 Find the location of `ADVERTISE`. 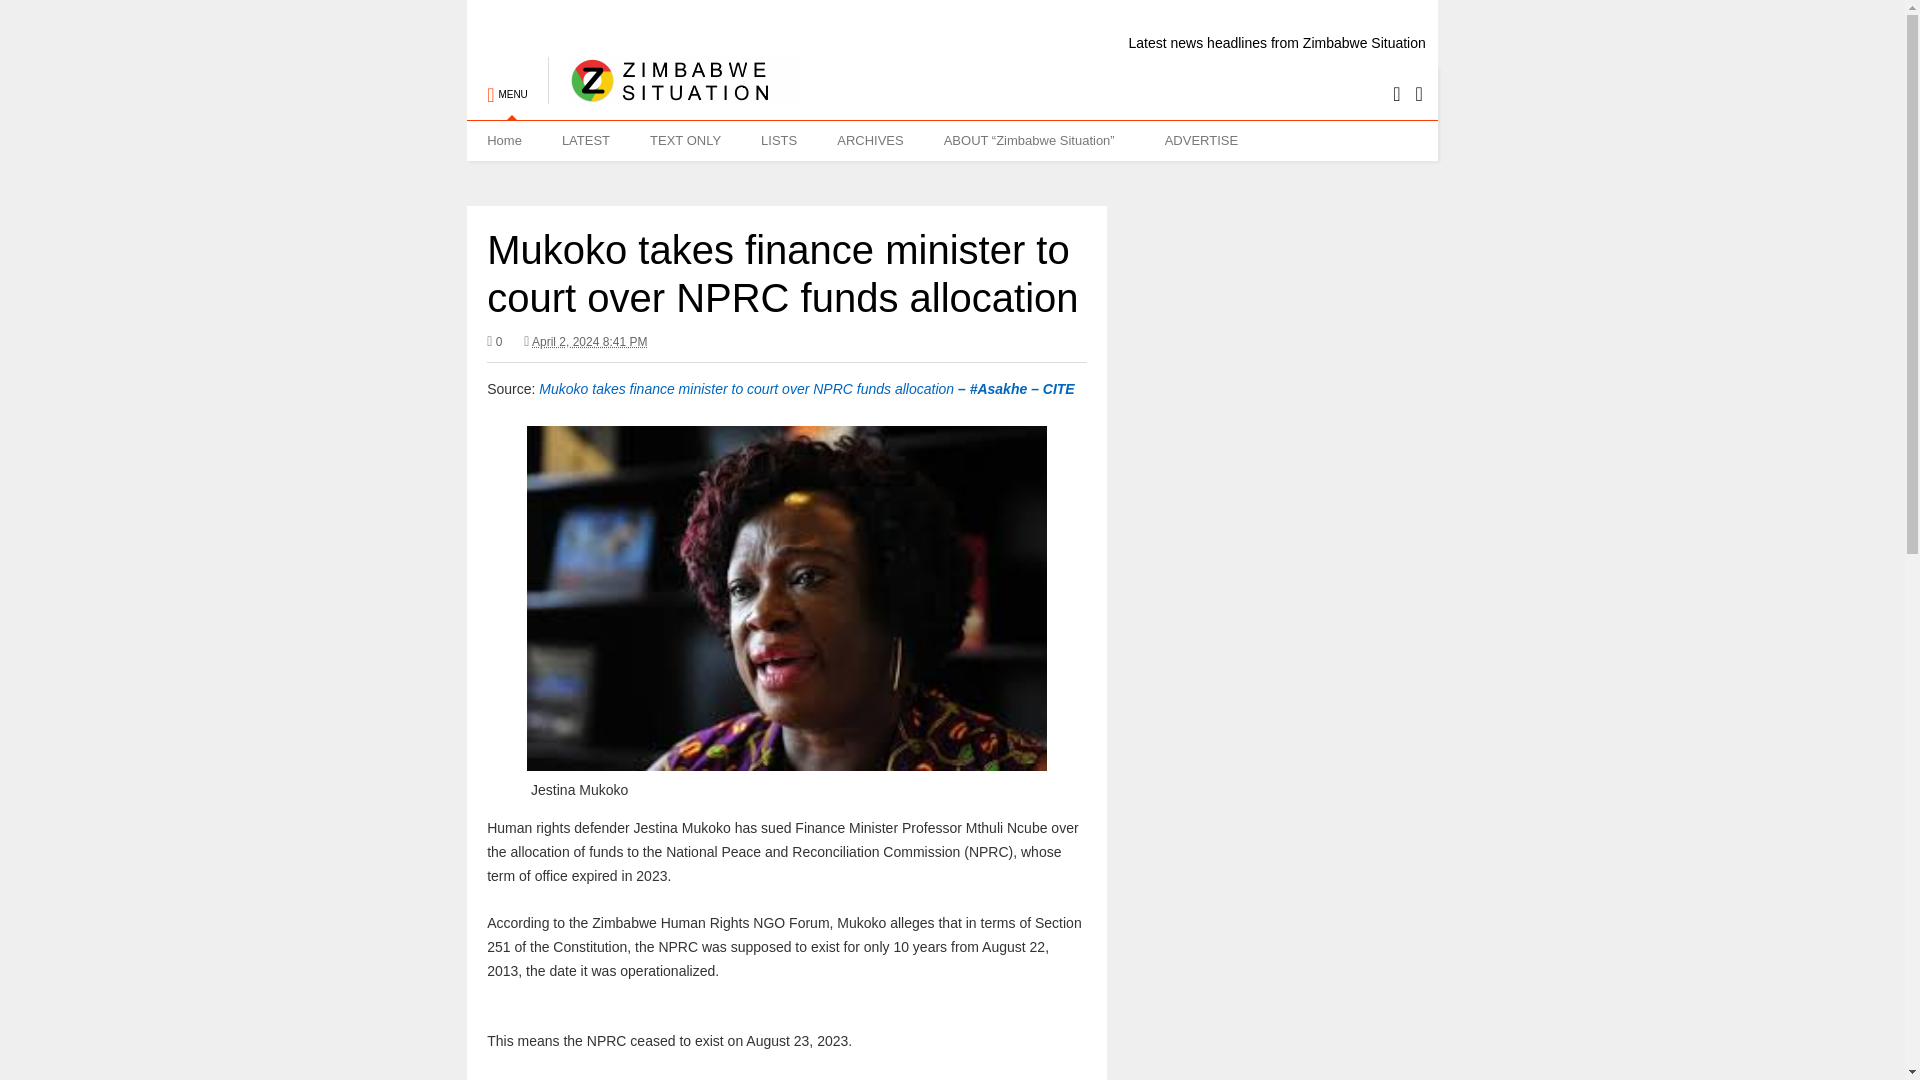

ADVERTISE is located at coordinates (1200, 140).